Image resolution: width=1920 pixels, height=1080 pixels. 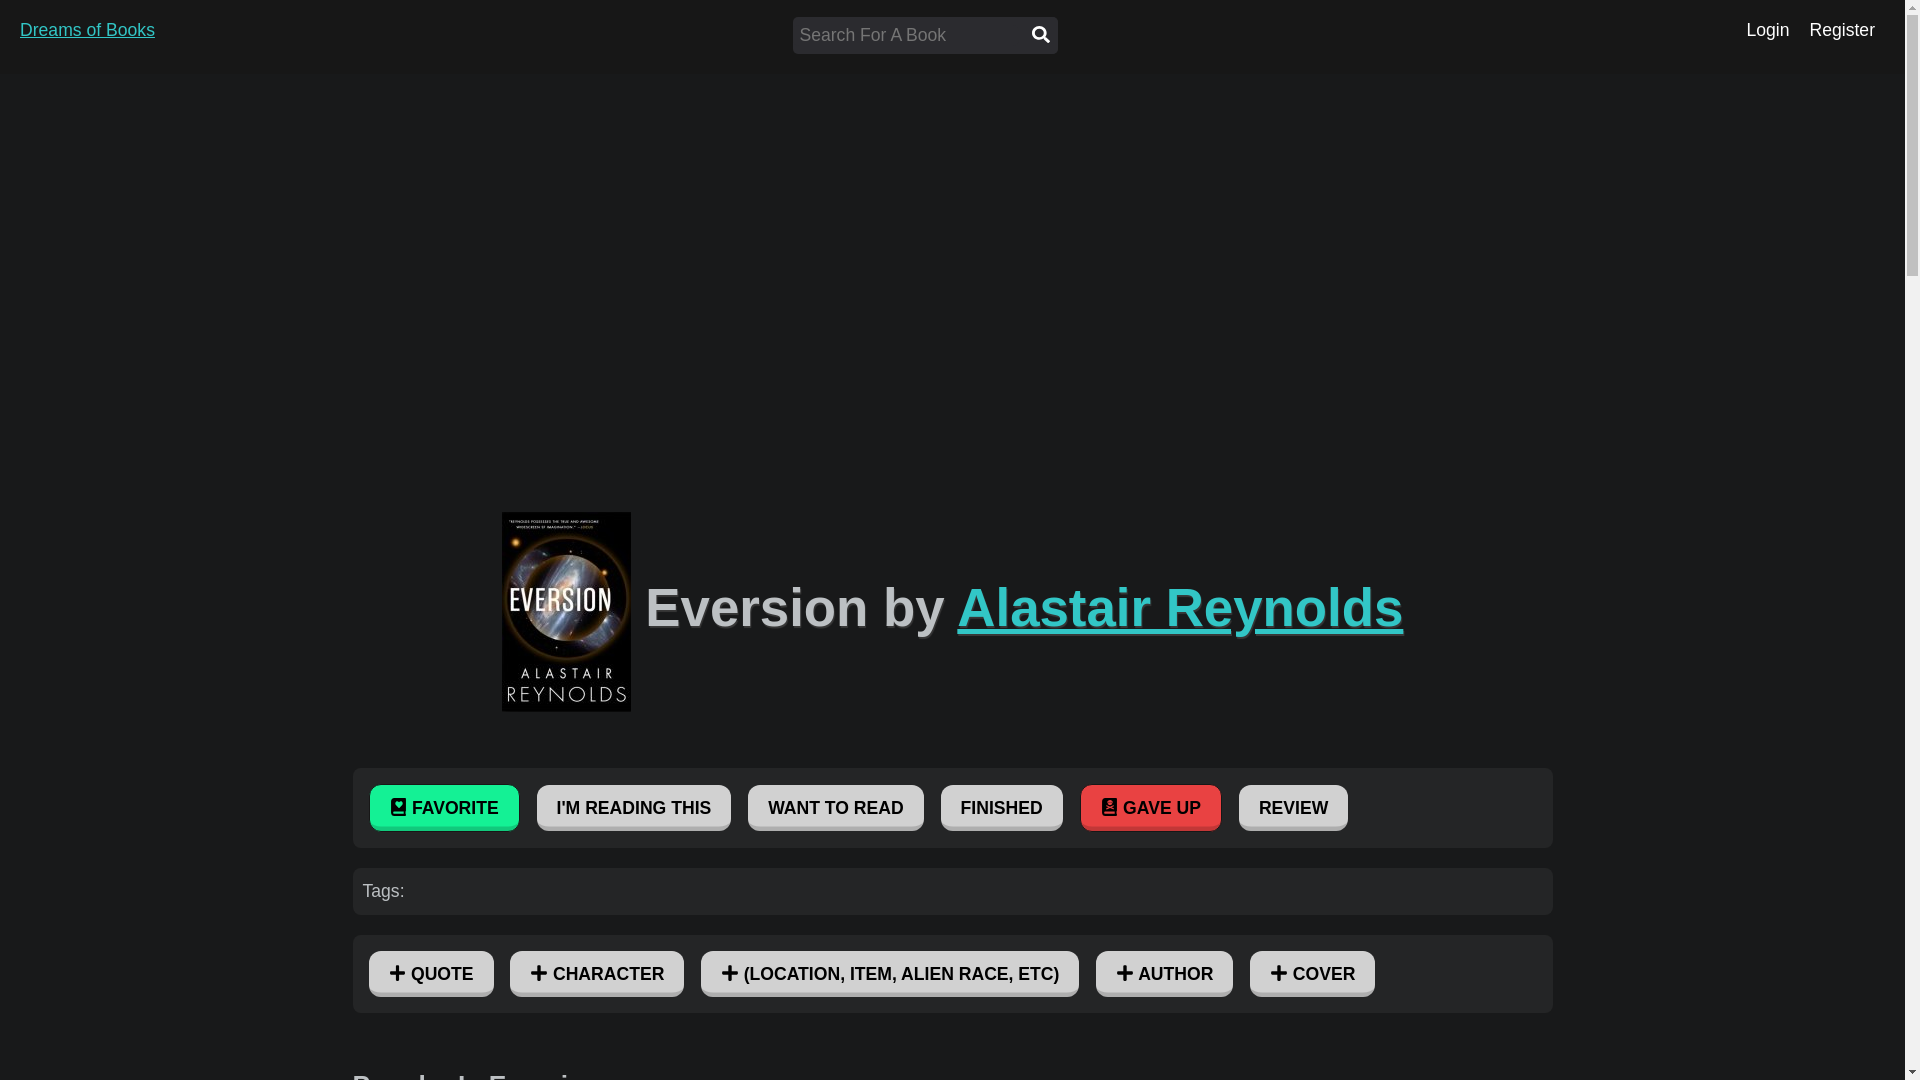 What do you see at coordinates (1842, 30) in the screenshot?
I see `Register` at bounding box center [1842, 30].